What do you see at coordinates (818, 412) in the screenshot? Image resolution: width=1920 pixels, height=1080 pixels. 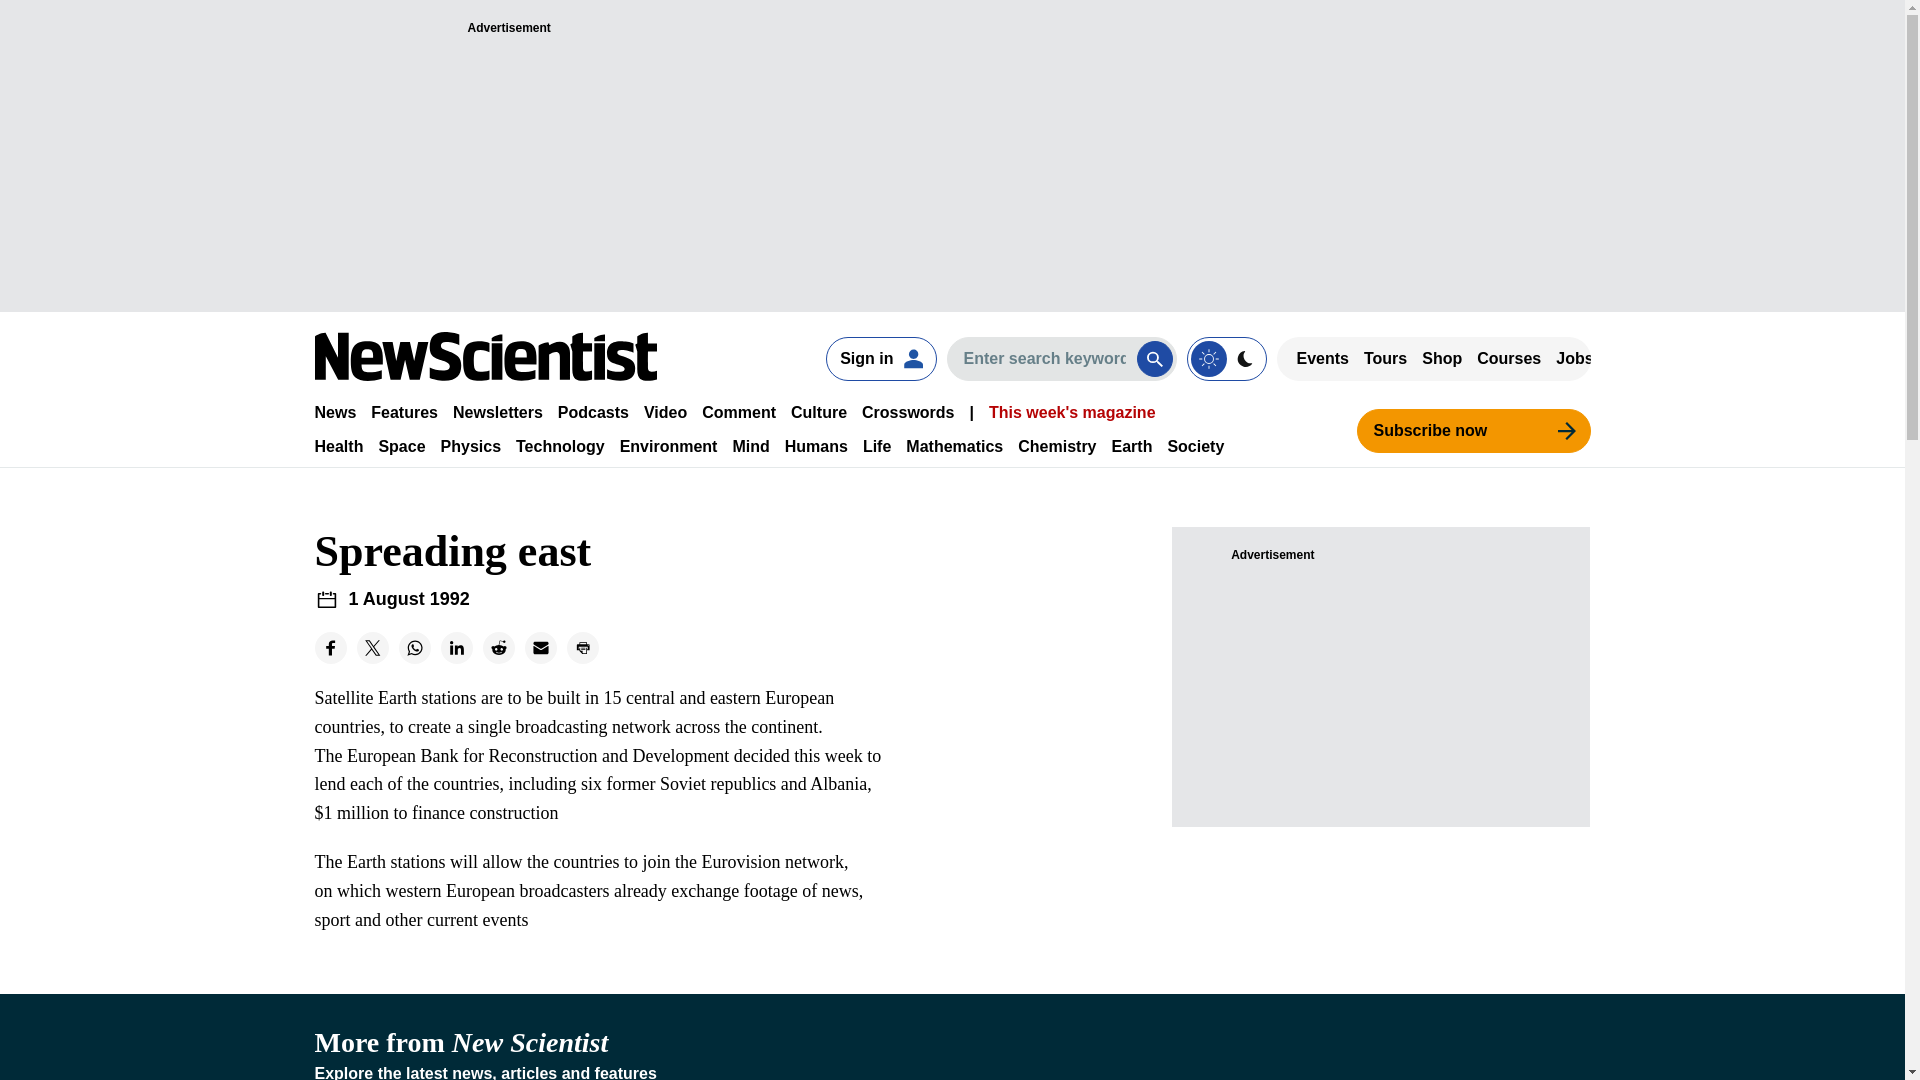 I see `Culture` at bounding box center [818, 412].